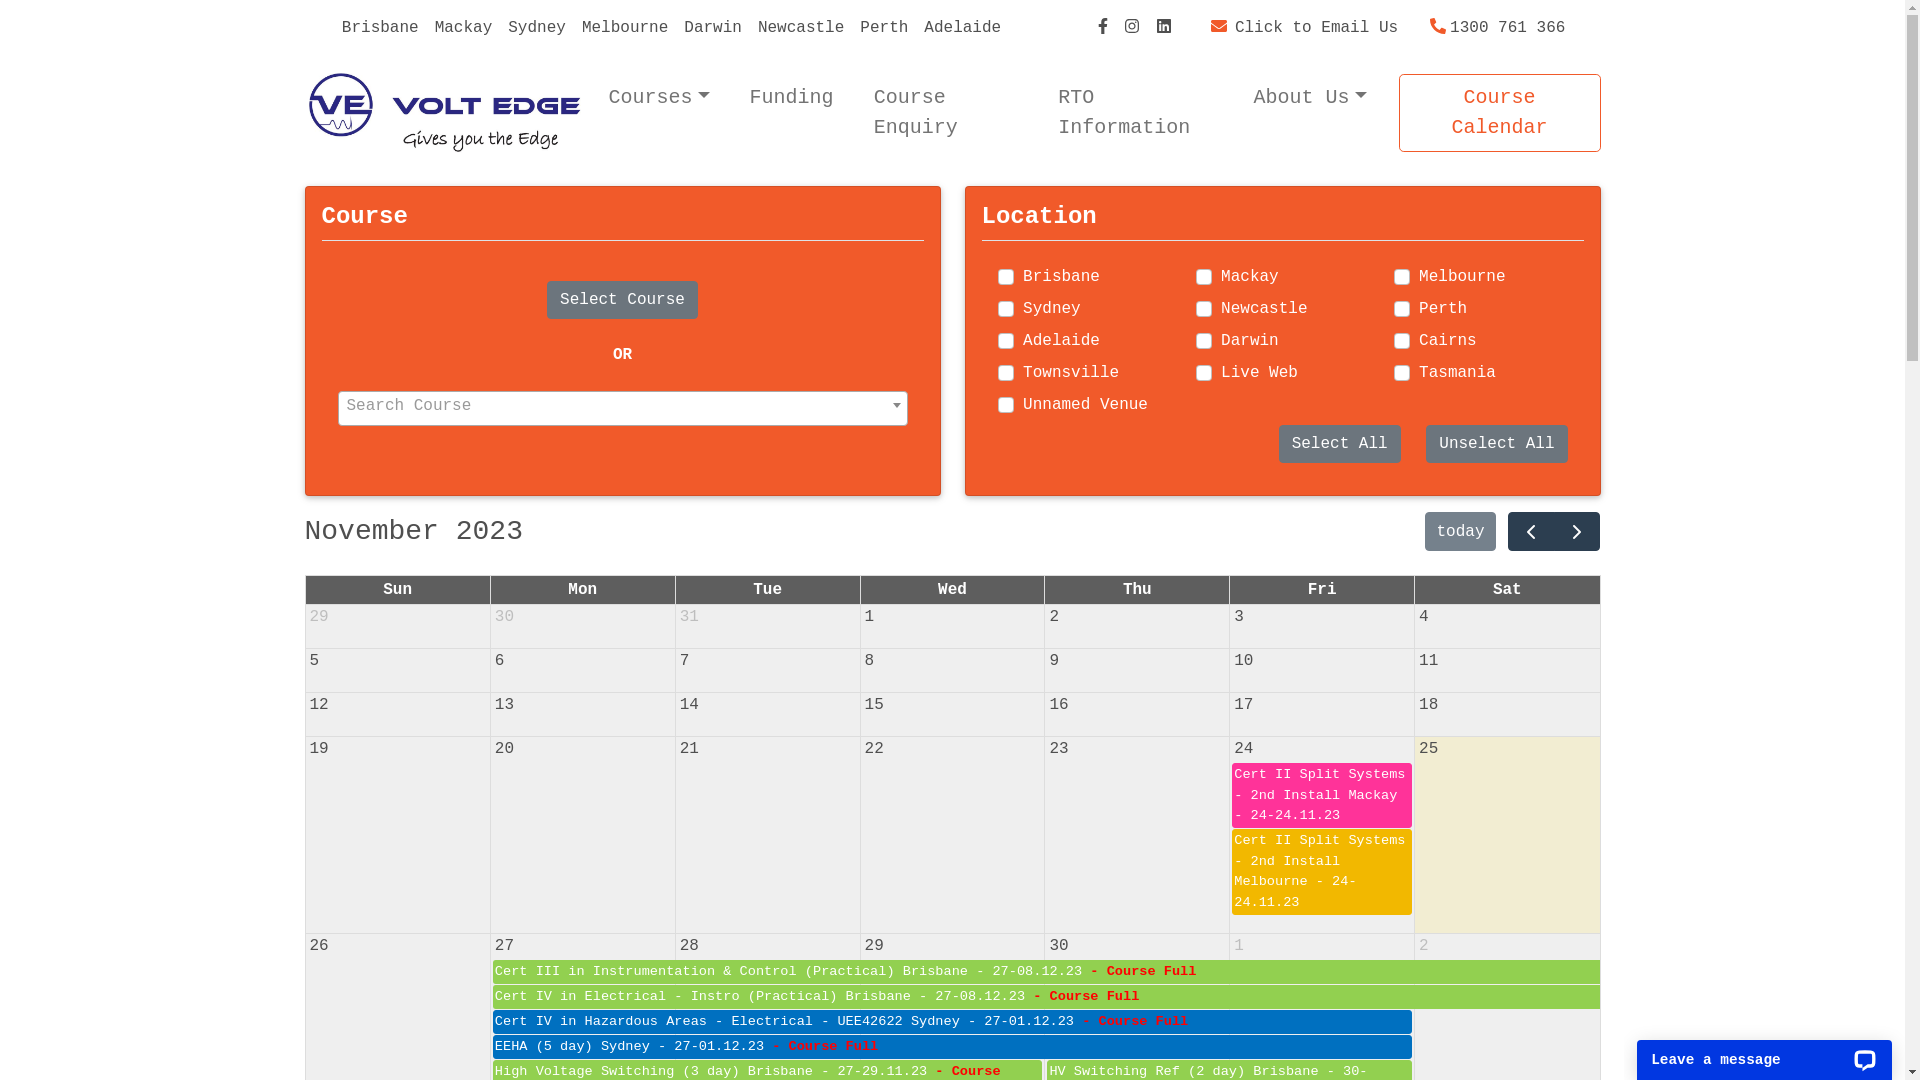 This screenshot has height=1080, width=1920. Describe the element at coordinates (713, 28) in the screenshot. I see `Darwin` at that location.